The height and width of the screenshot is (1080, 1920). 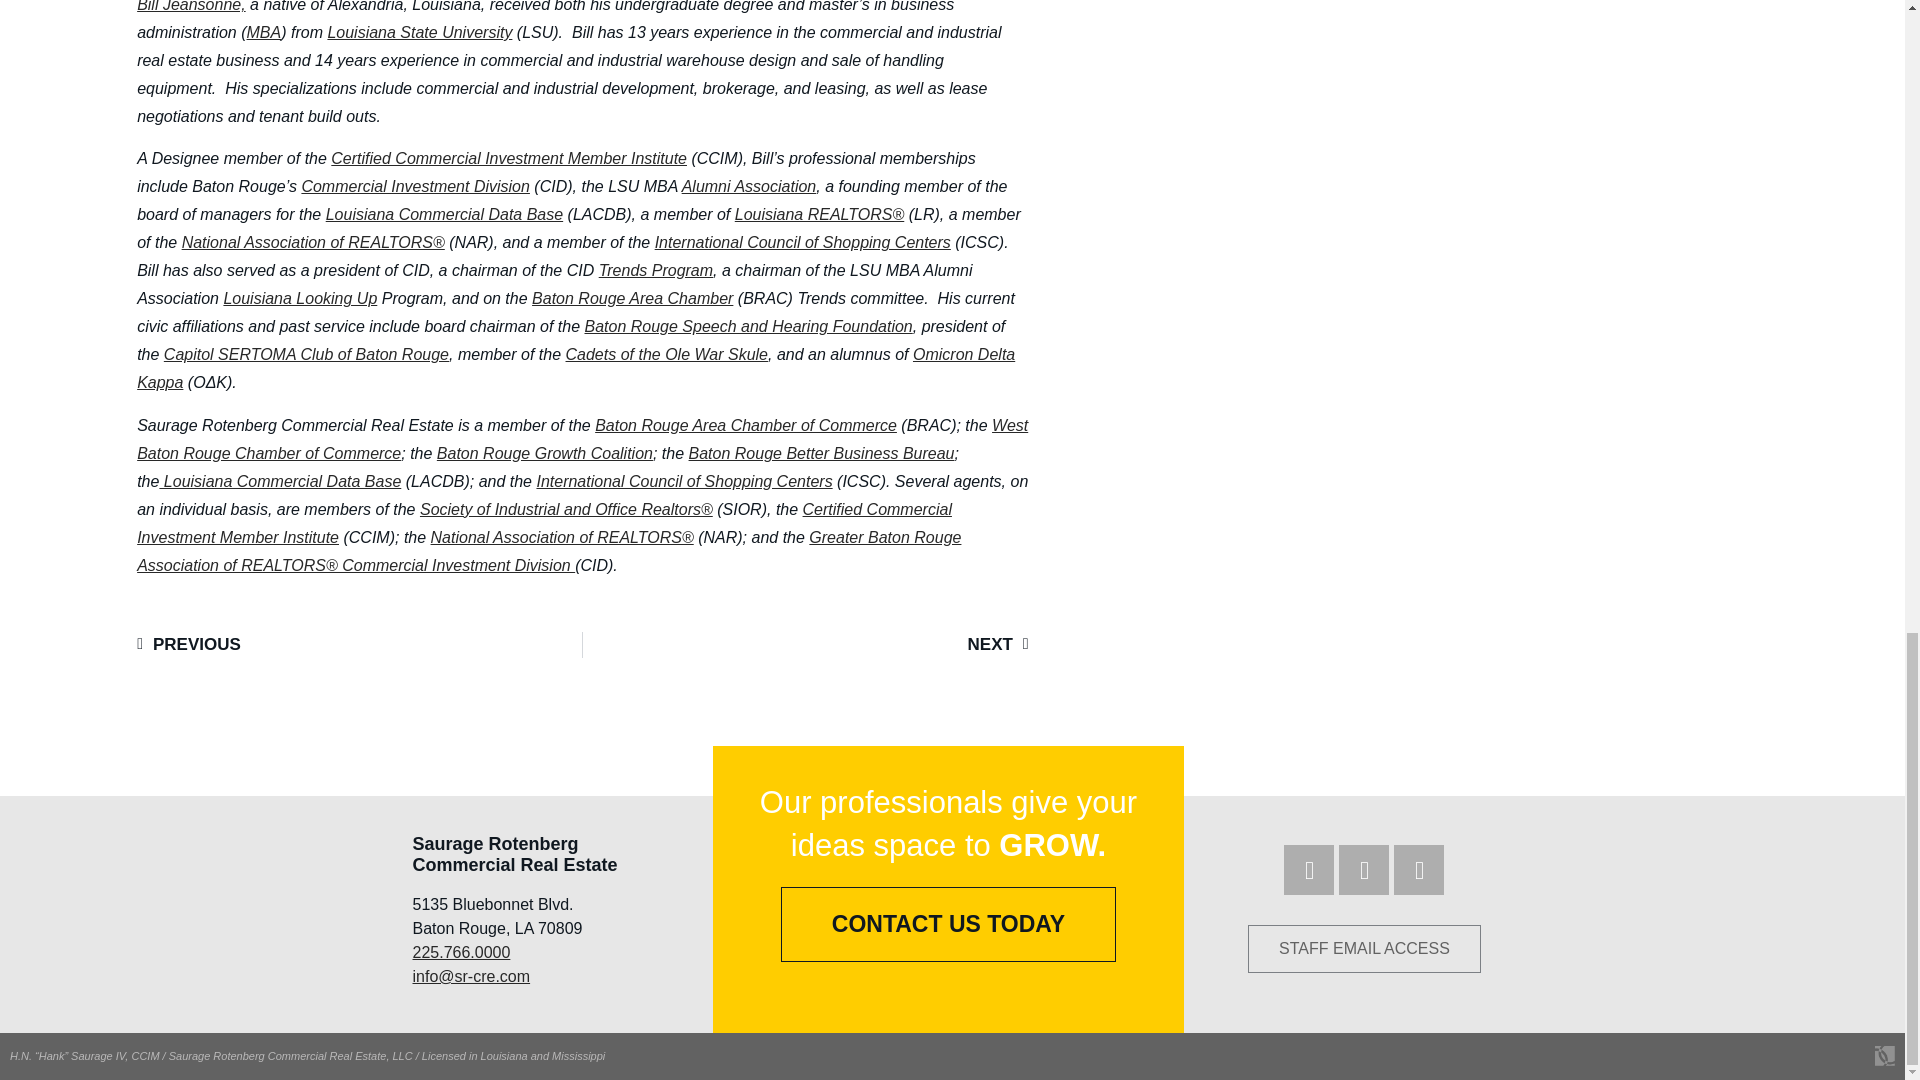 I want to click on Louisiana State University, so click(x=419, y=32).